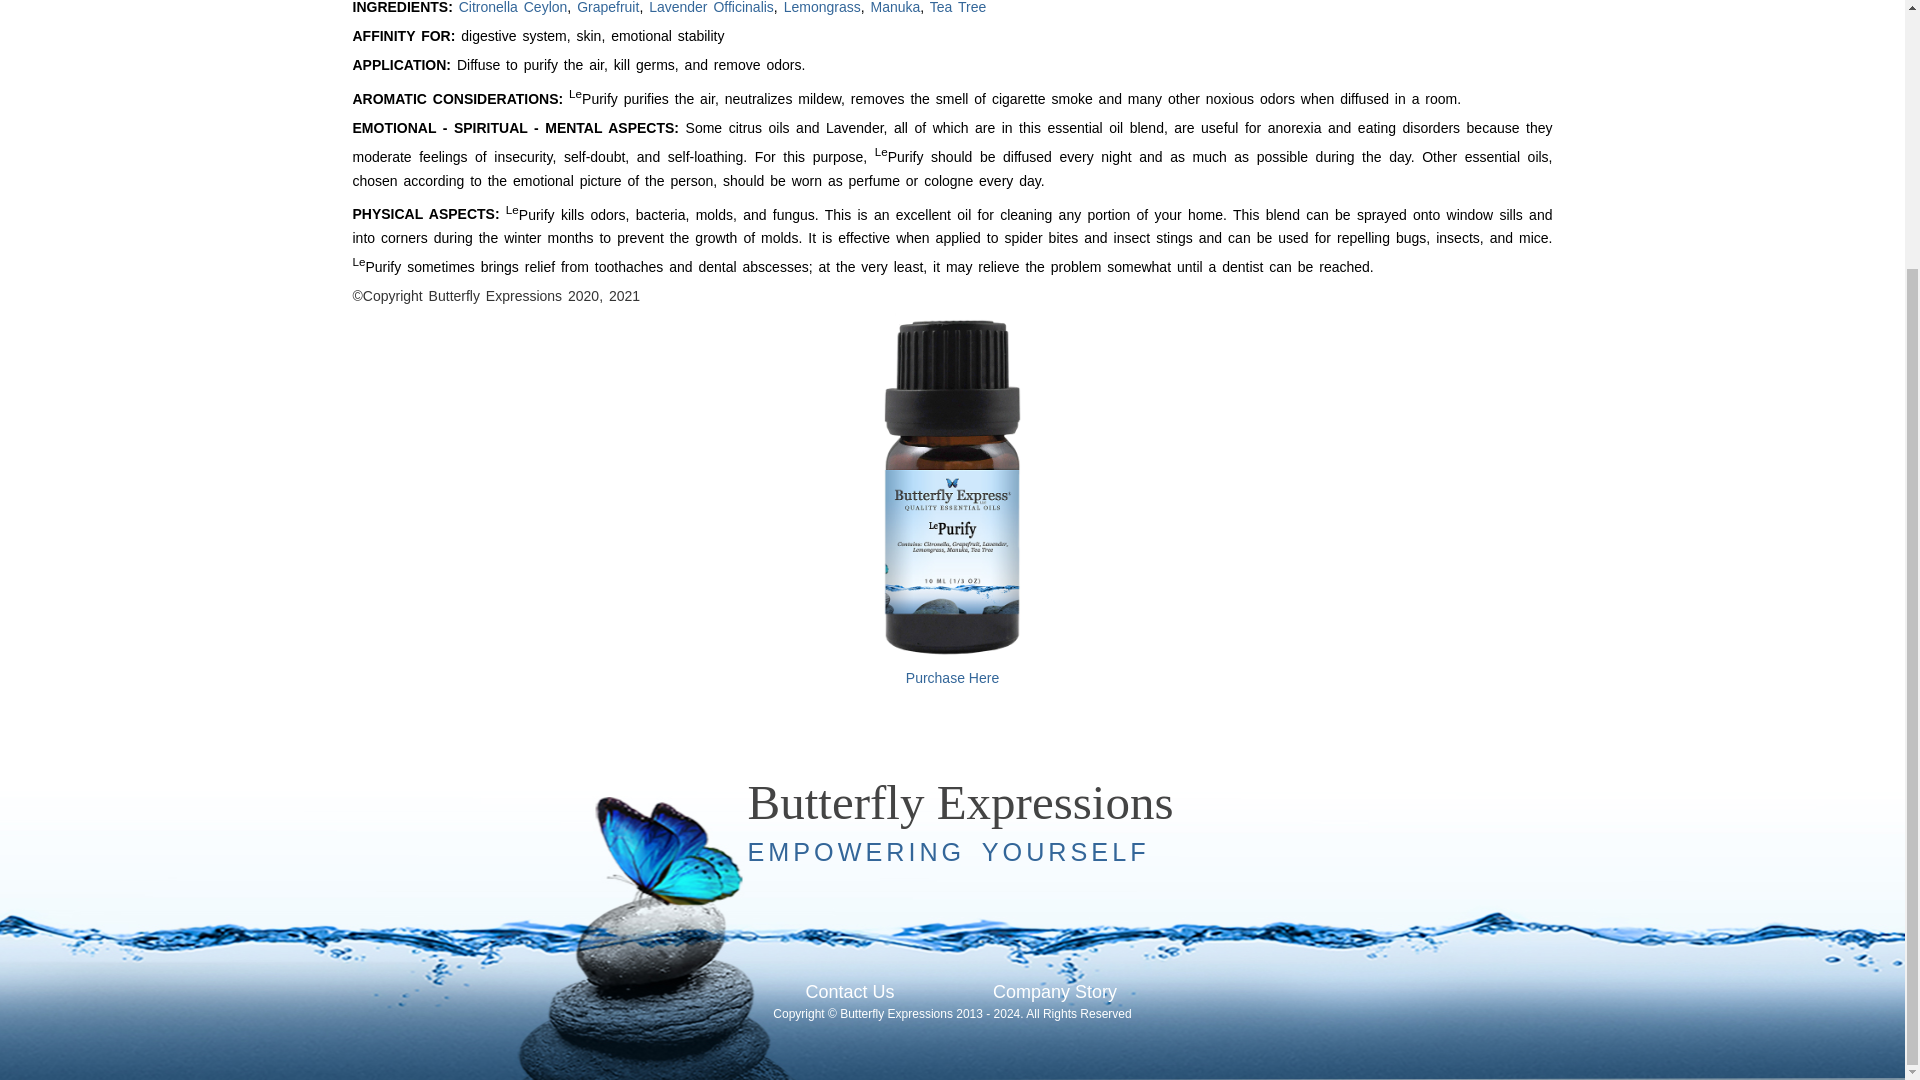 This screenshot has height=1080, width=1920. Describe the element at coordinates (608, 8) in the screenshot. I see `Grapefruit` at that location.